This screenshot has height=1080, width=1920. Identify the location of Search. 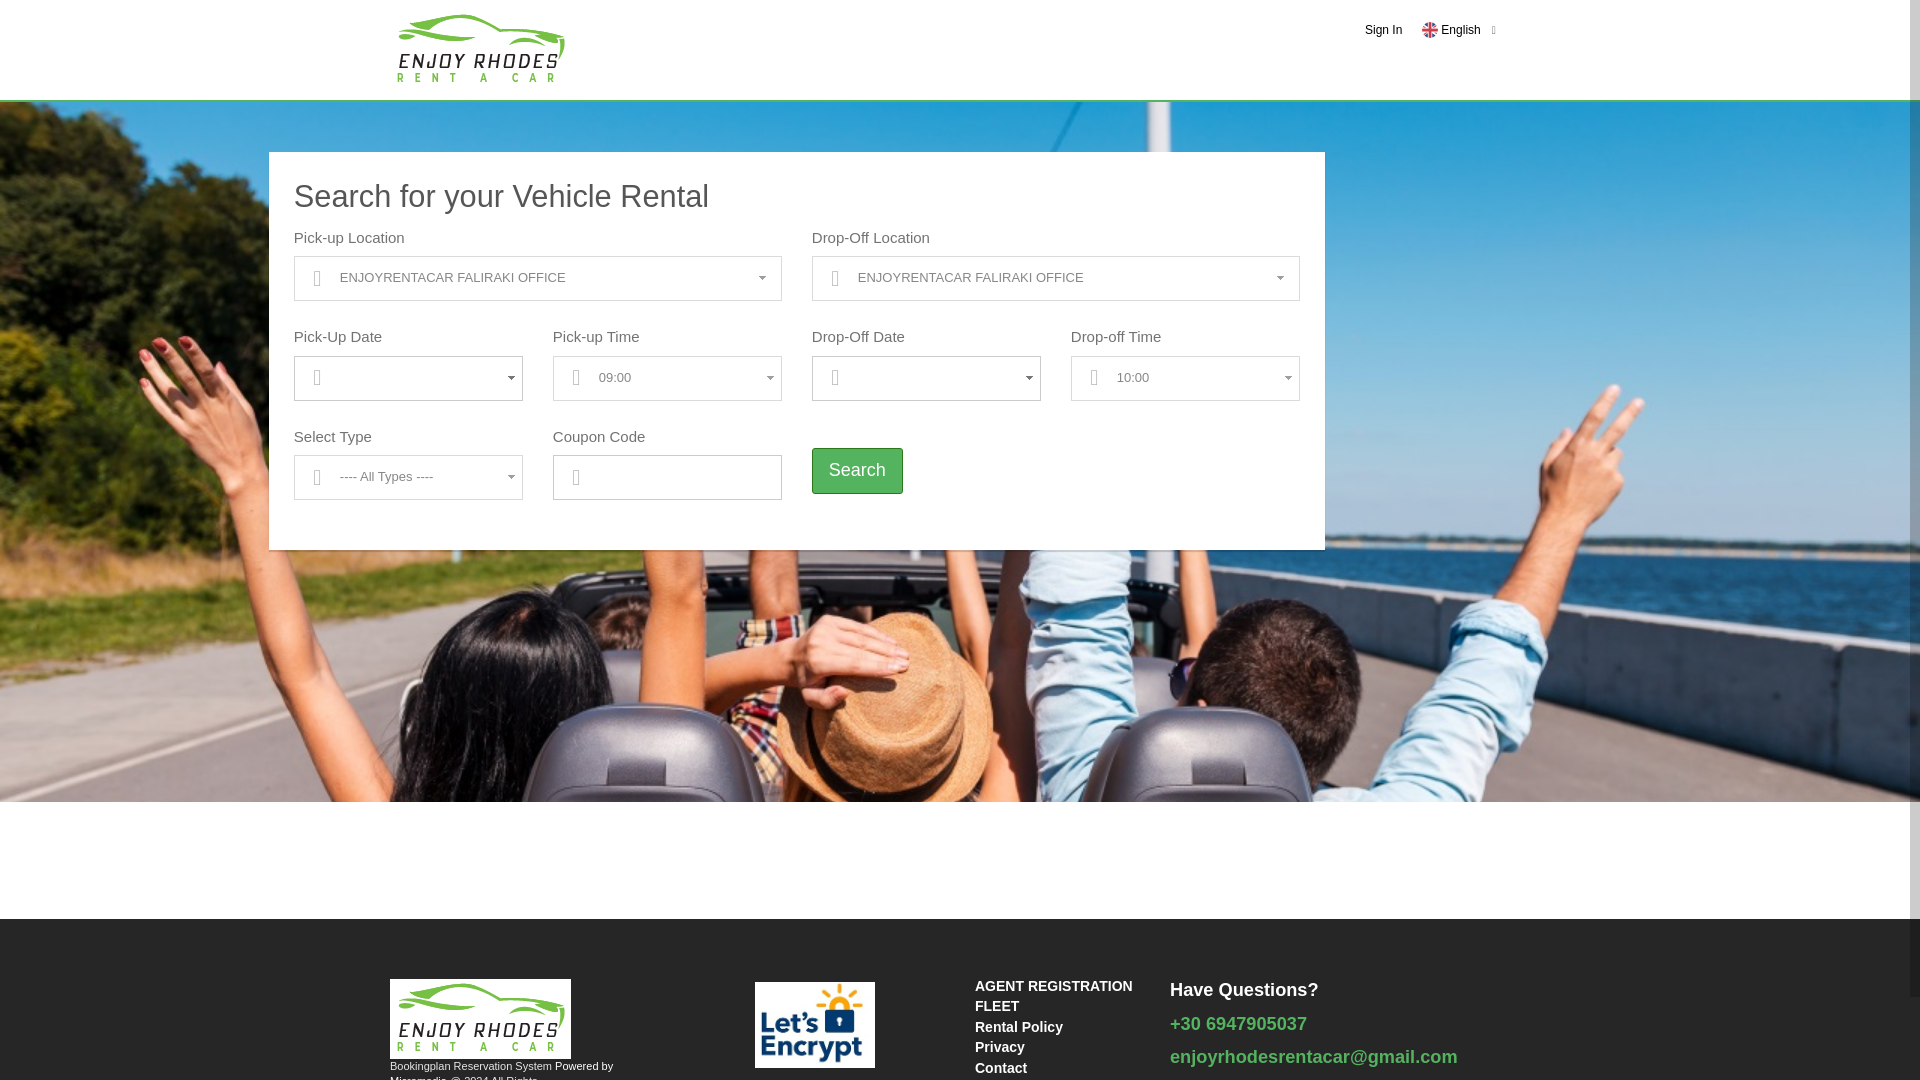
(857, 470).